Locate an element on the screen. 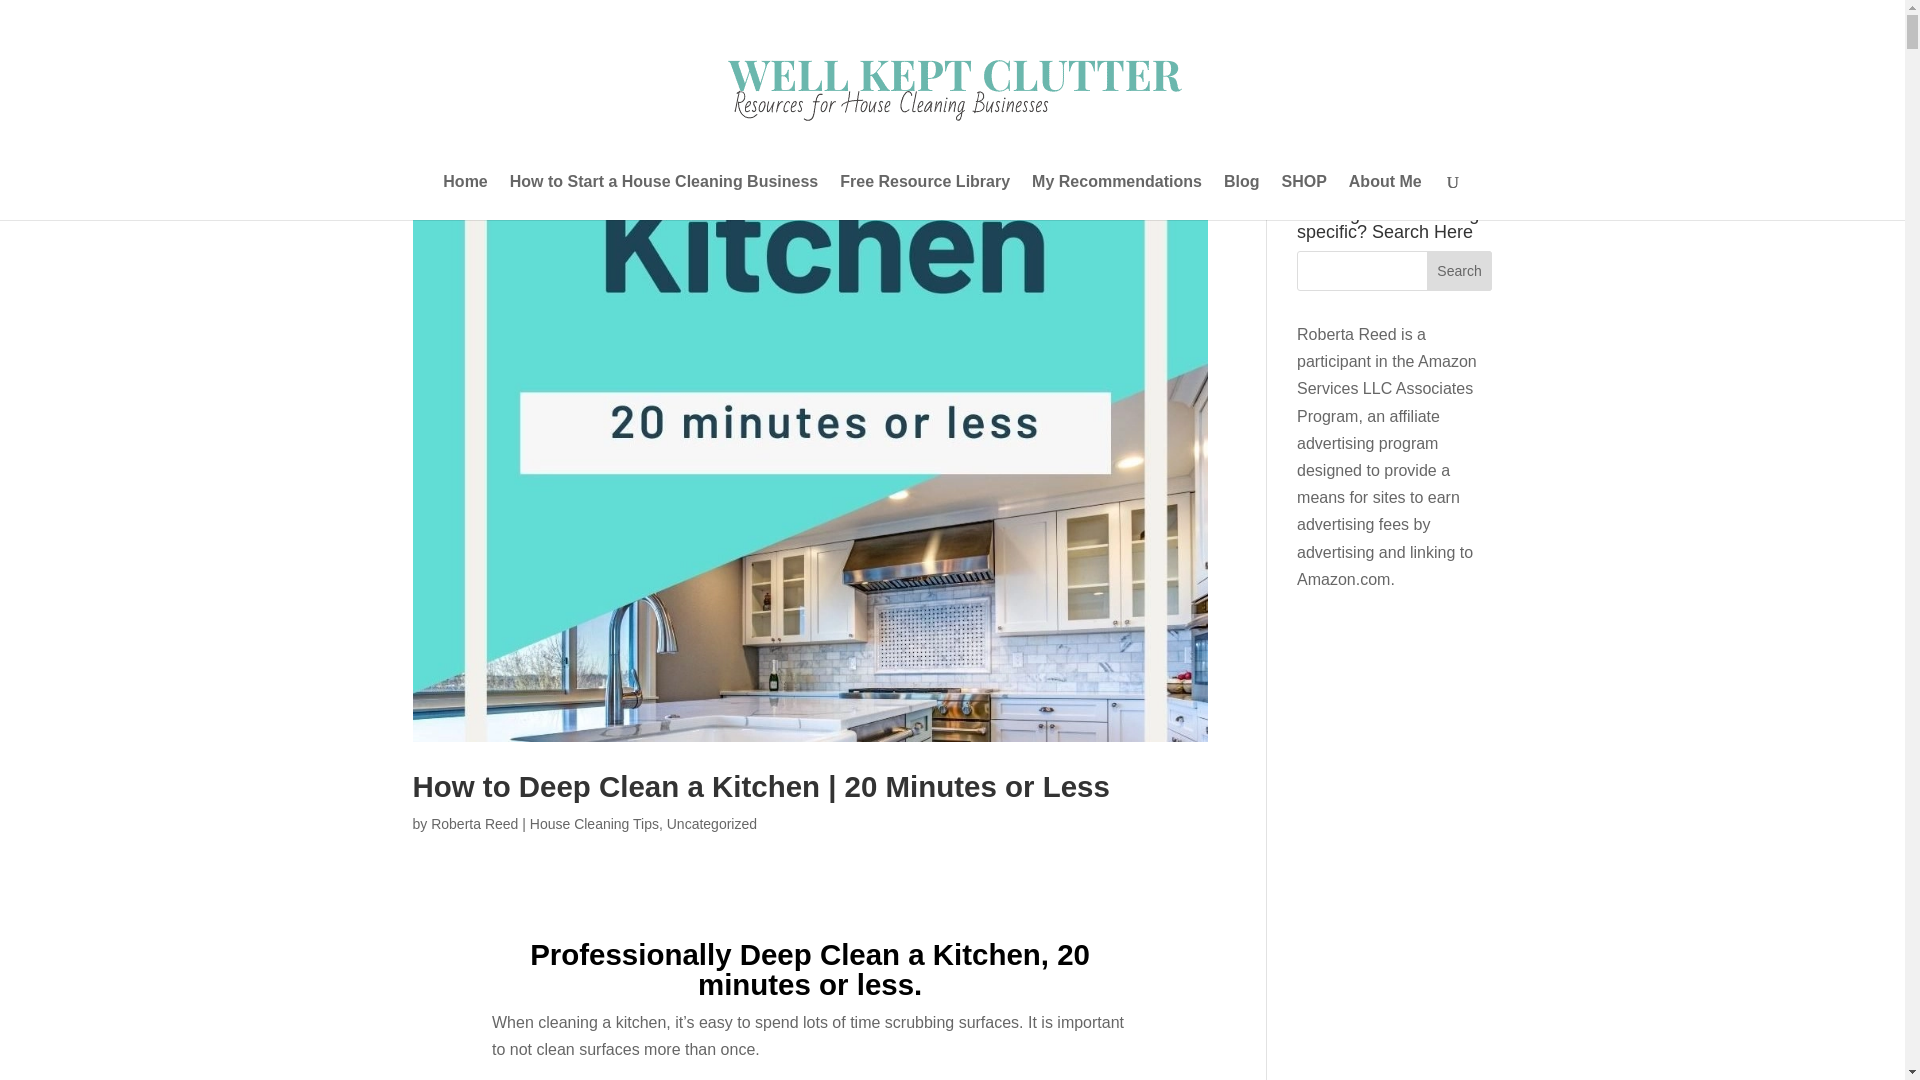 This screenshot has height=1080, width=1920. Free Resource Library is located at coordinates (924, 197).